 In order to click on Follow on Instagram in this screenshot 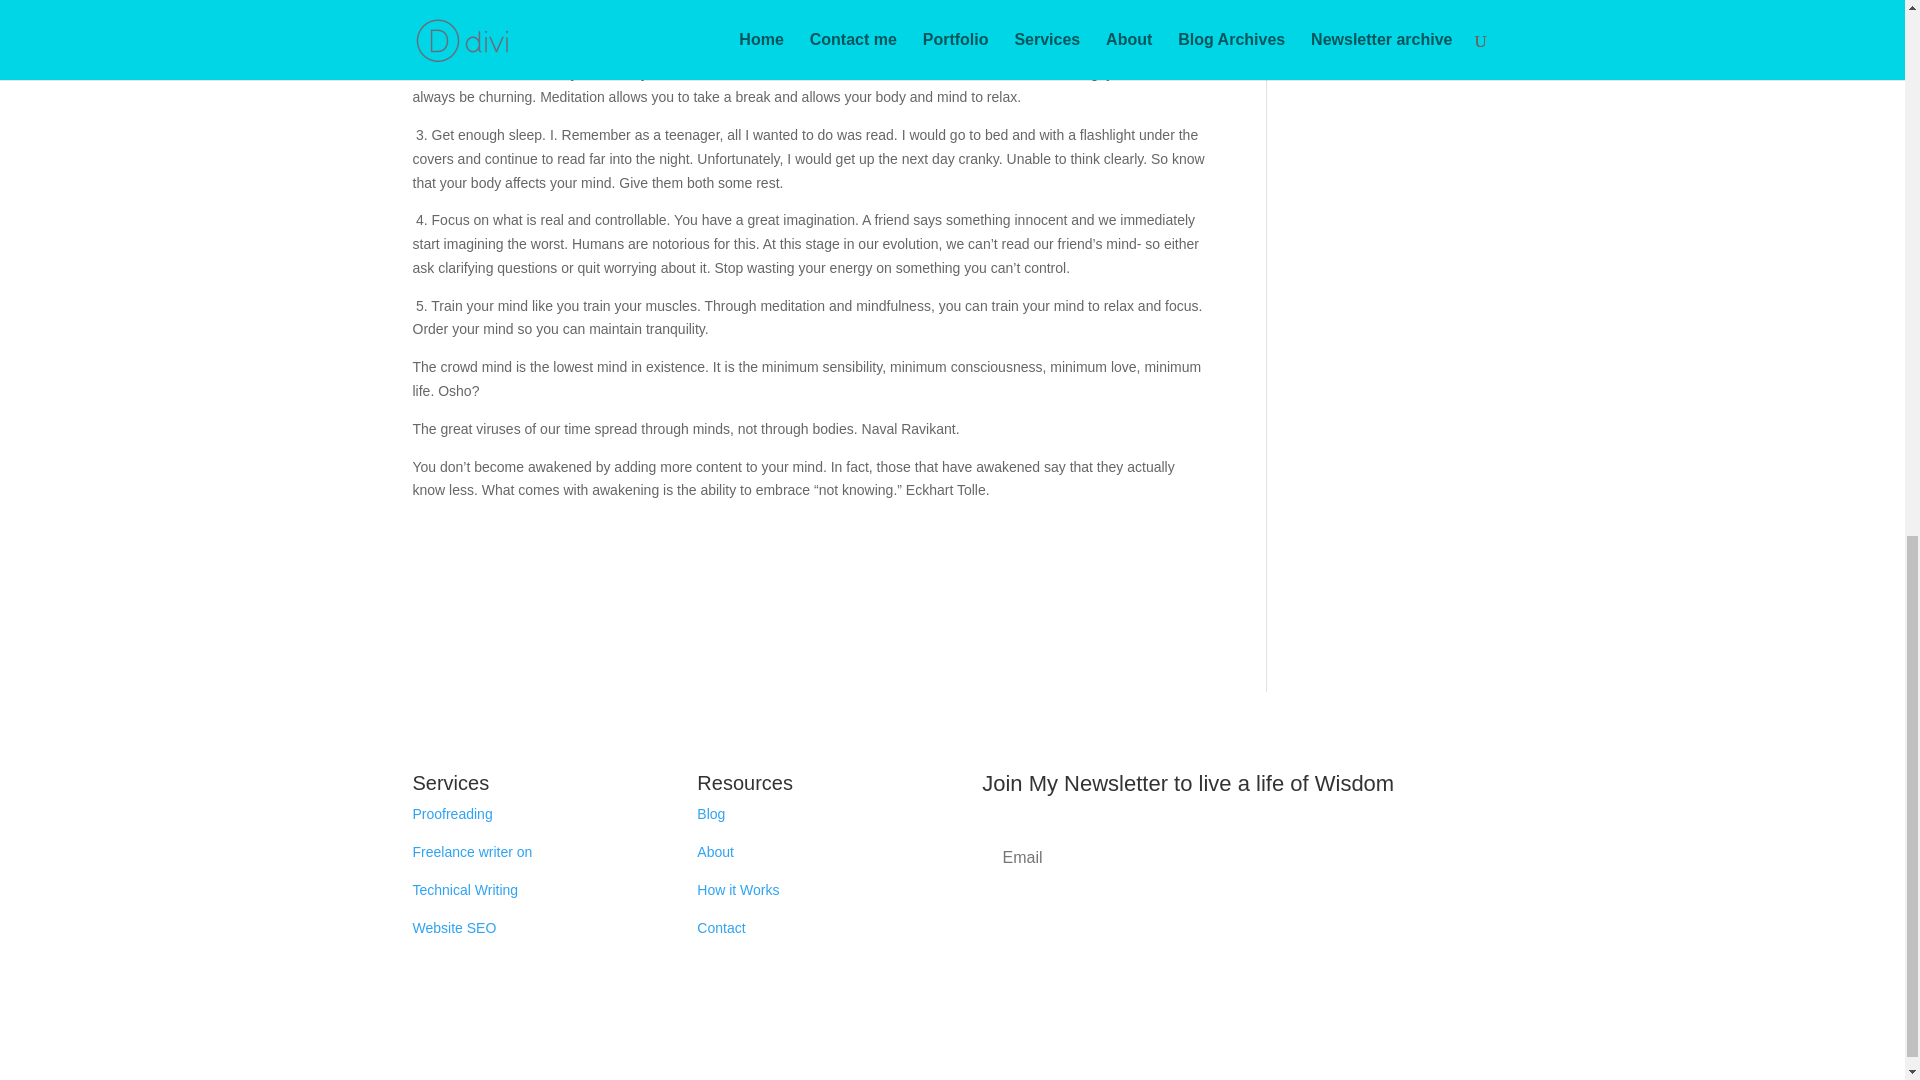, I will do `click(1276, 990)`.